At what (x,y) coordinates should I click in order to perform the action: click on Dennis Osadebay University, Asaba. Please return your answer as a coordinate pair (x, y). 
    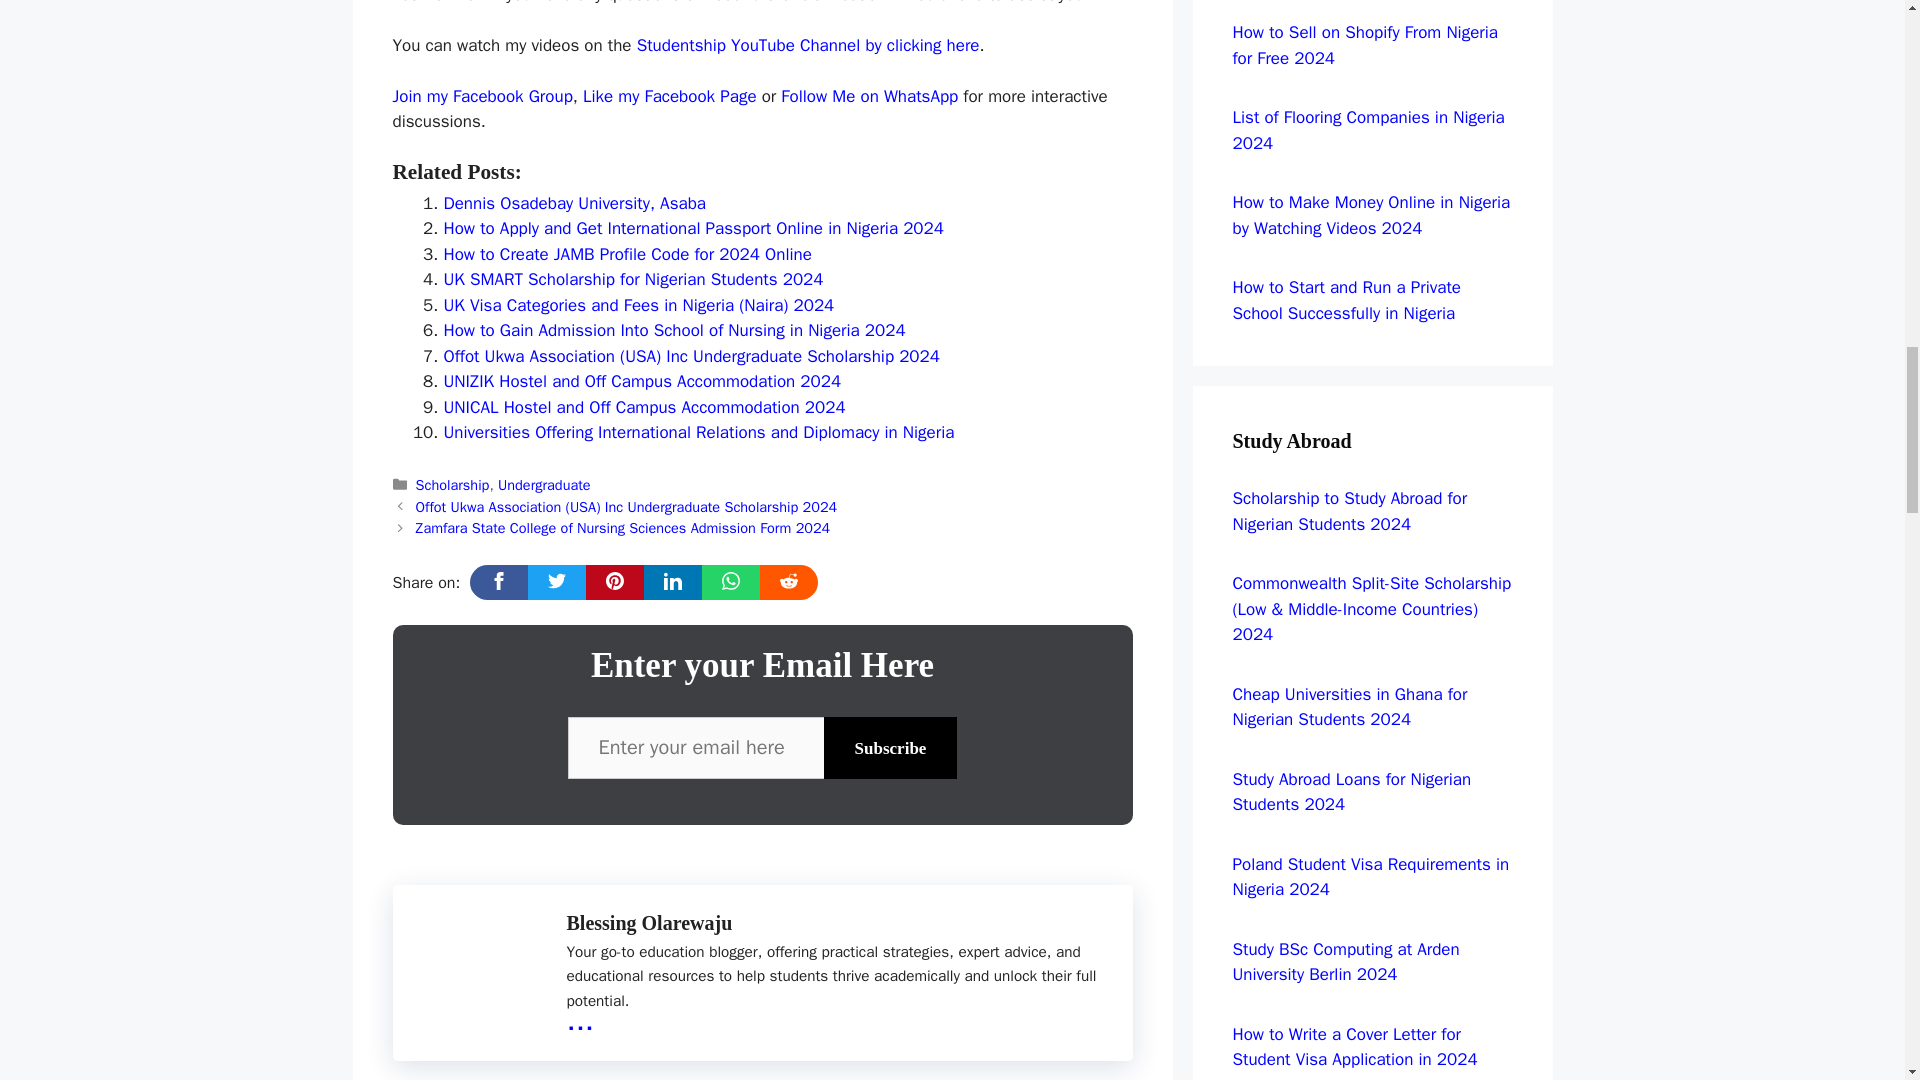
    Looking at the image, I should click on (574, 203).